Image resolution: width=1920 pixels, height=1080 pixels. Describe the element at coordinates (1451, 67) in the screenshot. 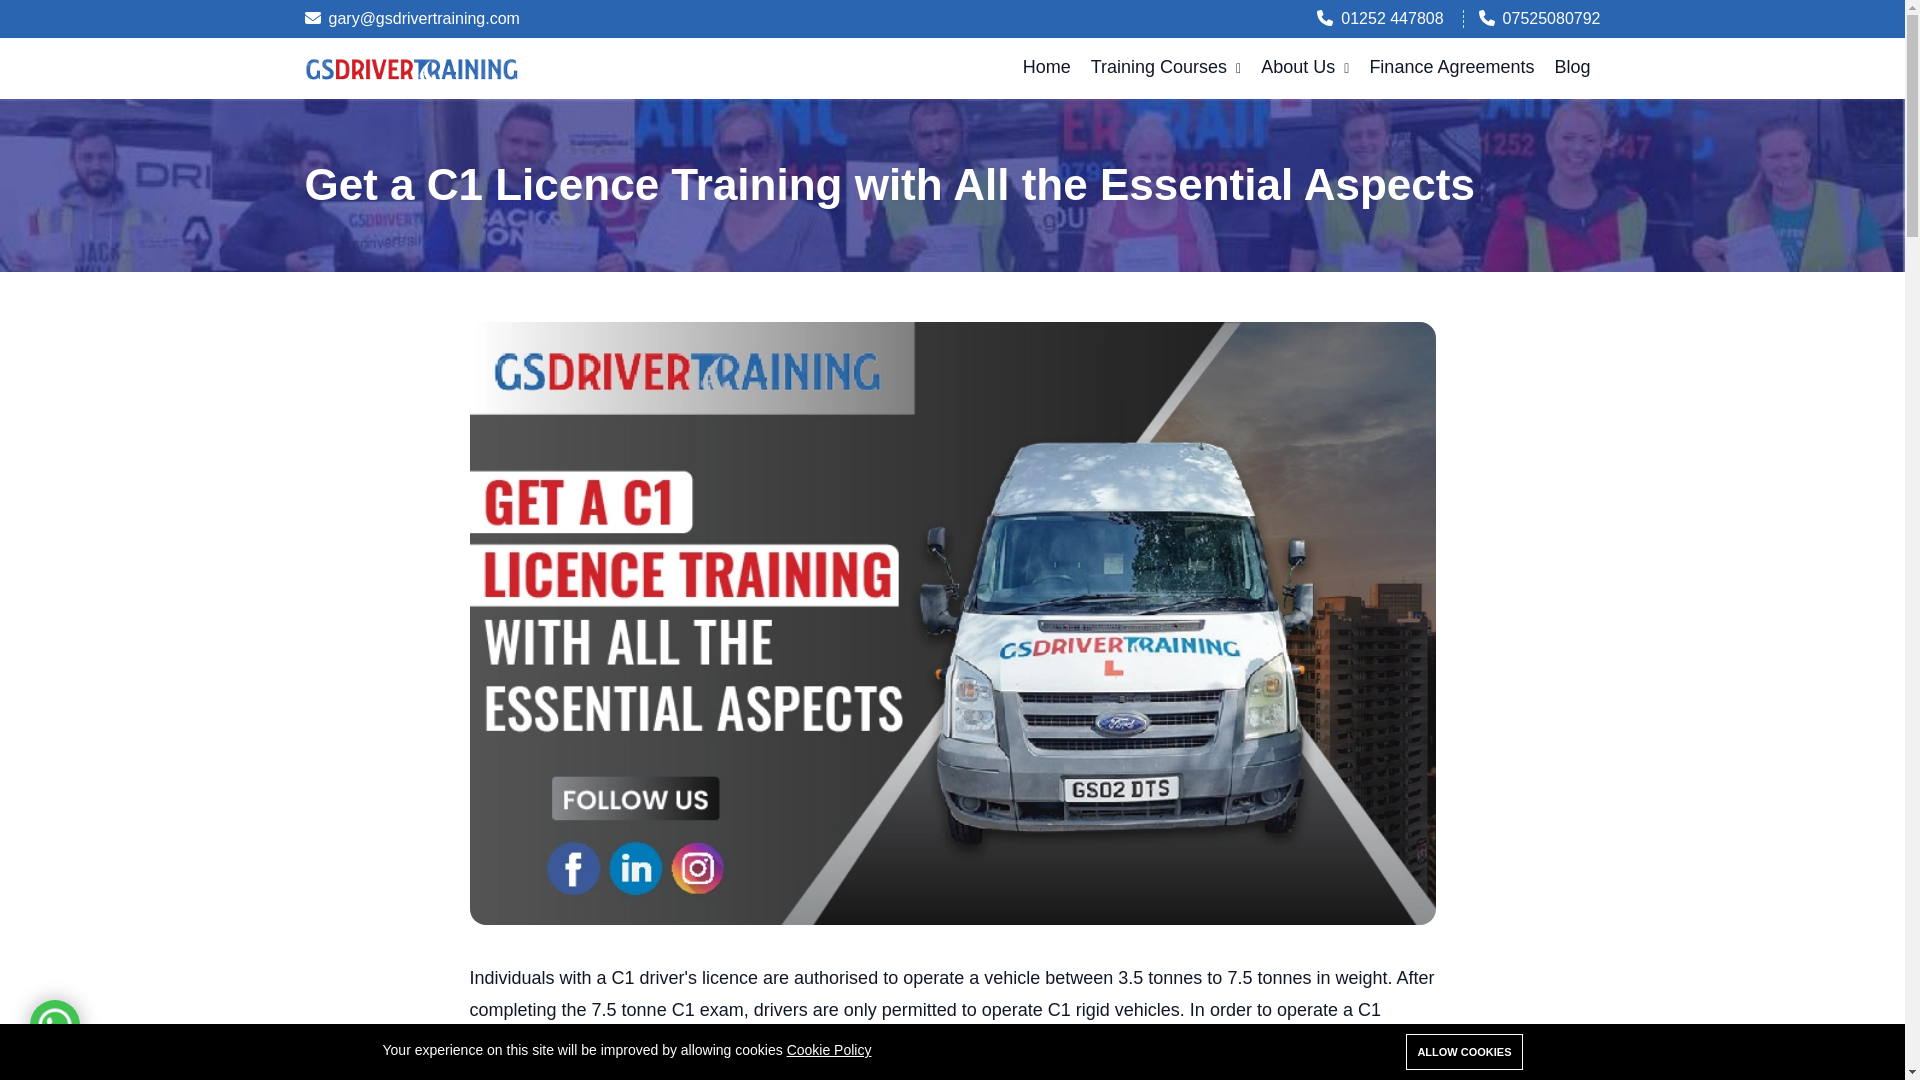

I see `Finance Agreements` at that location.